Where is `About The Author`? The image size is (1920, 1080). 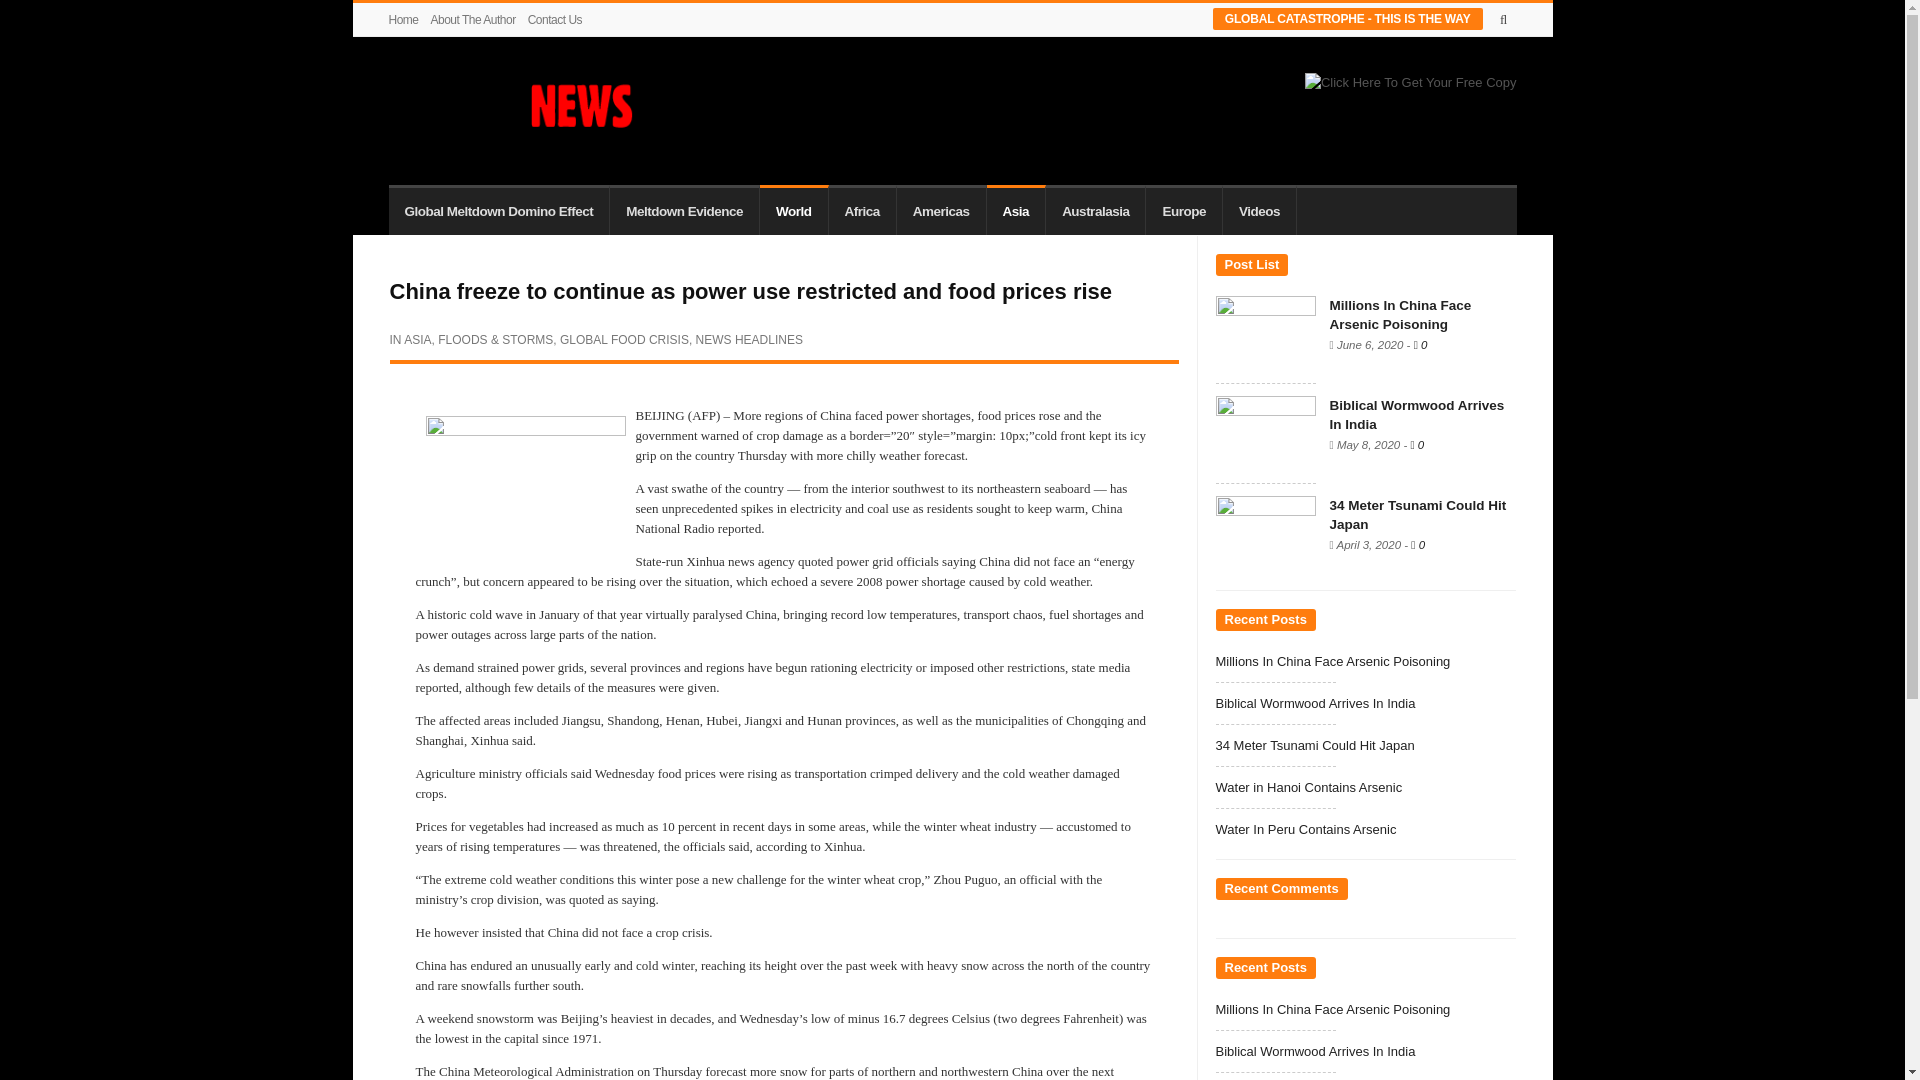 About The Author is located at coordinates (473, 20).